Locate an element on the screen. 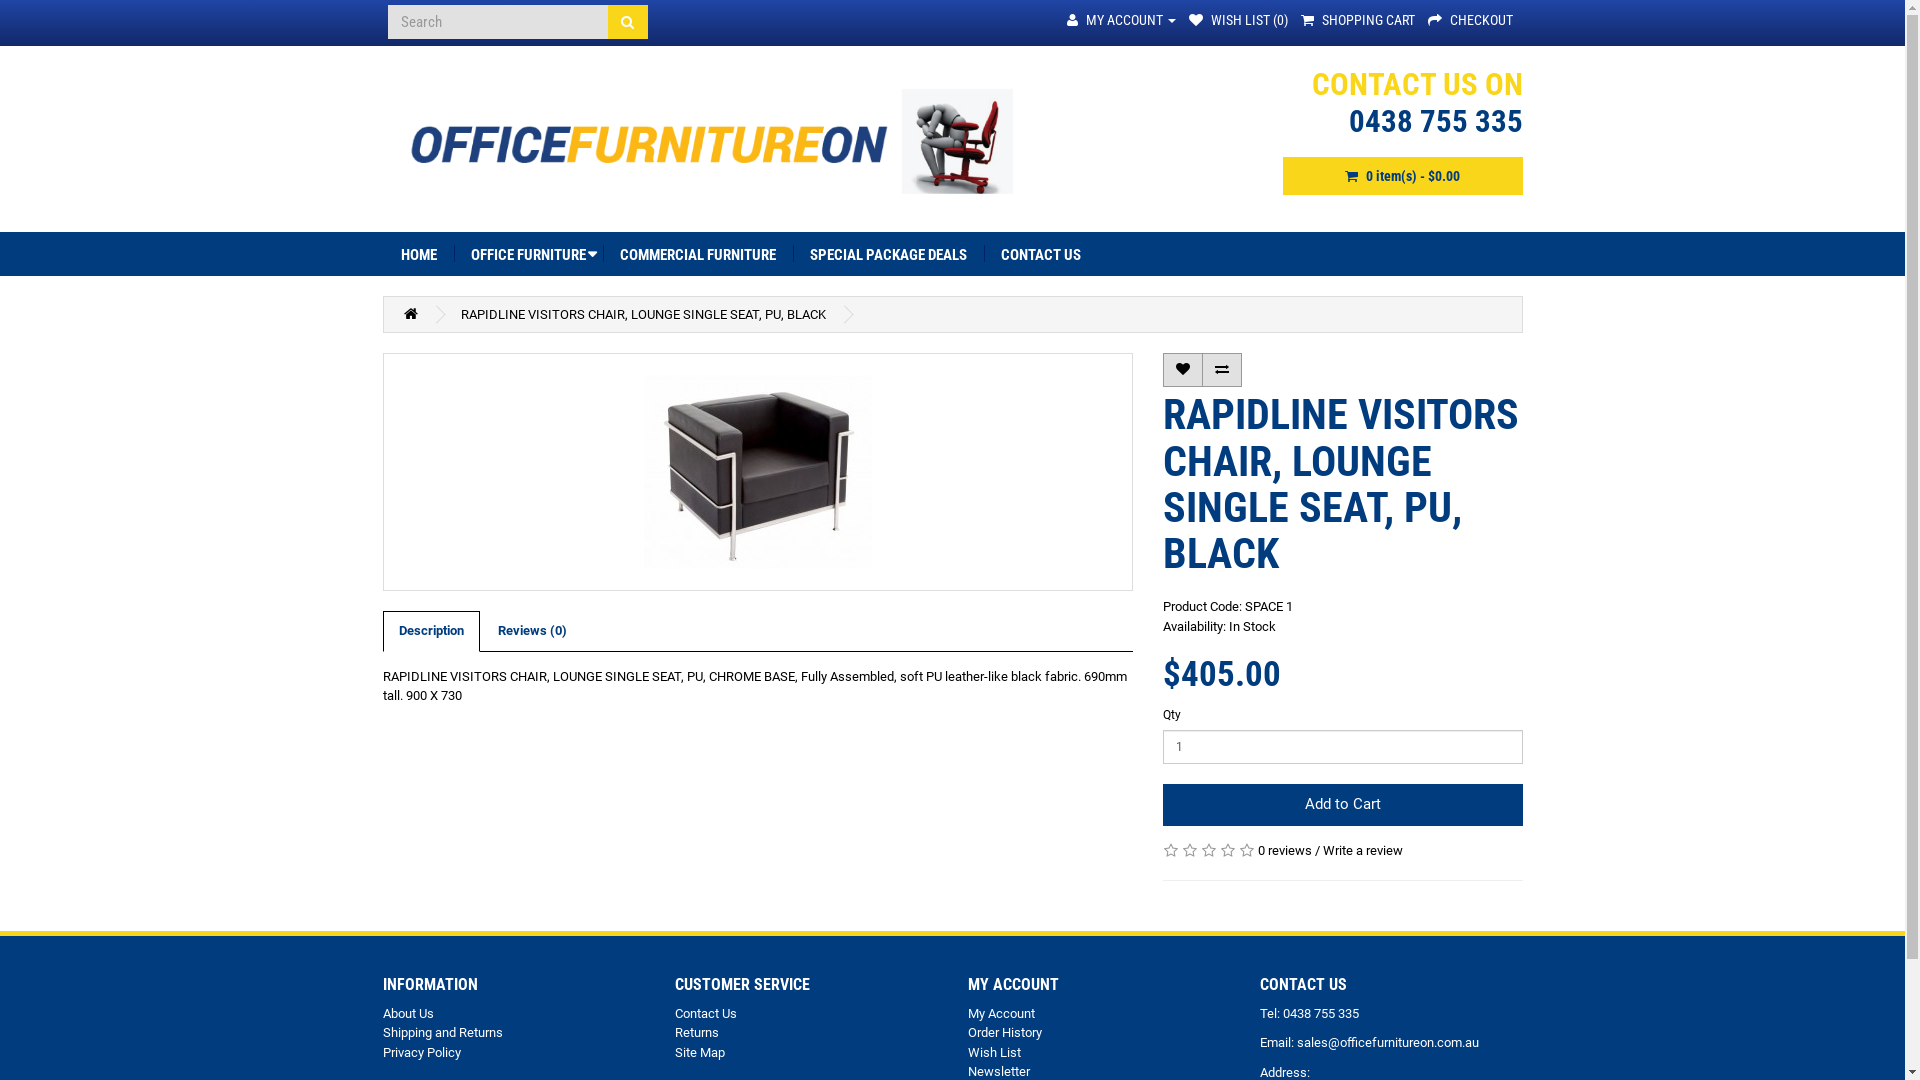 Image resolution: width=1920 pixels, height=1080 pixels. COMMERCIAL FURNITURE is located at coordinates (697, 254).